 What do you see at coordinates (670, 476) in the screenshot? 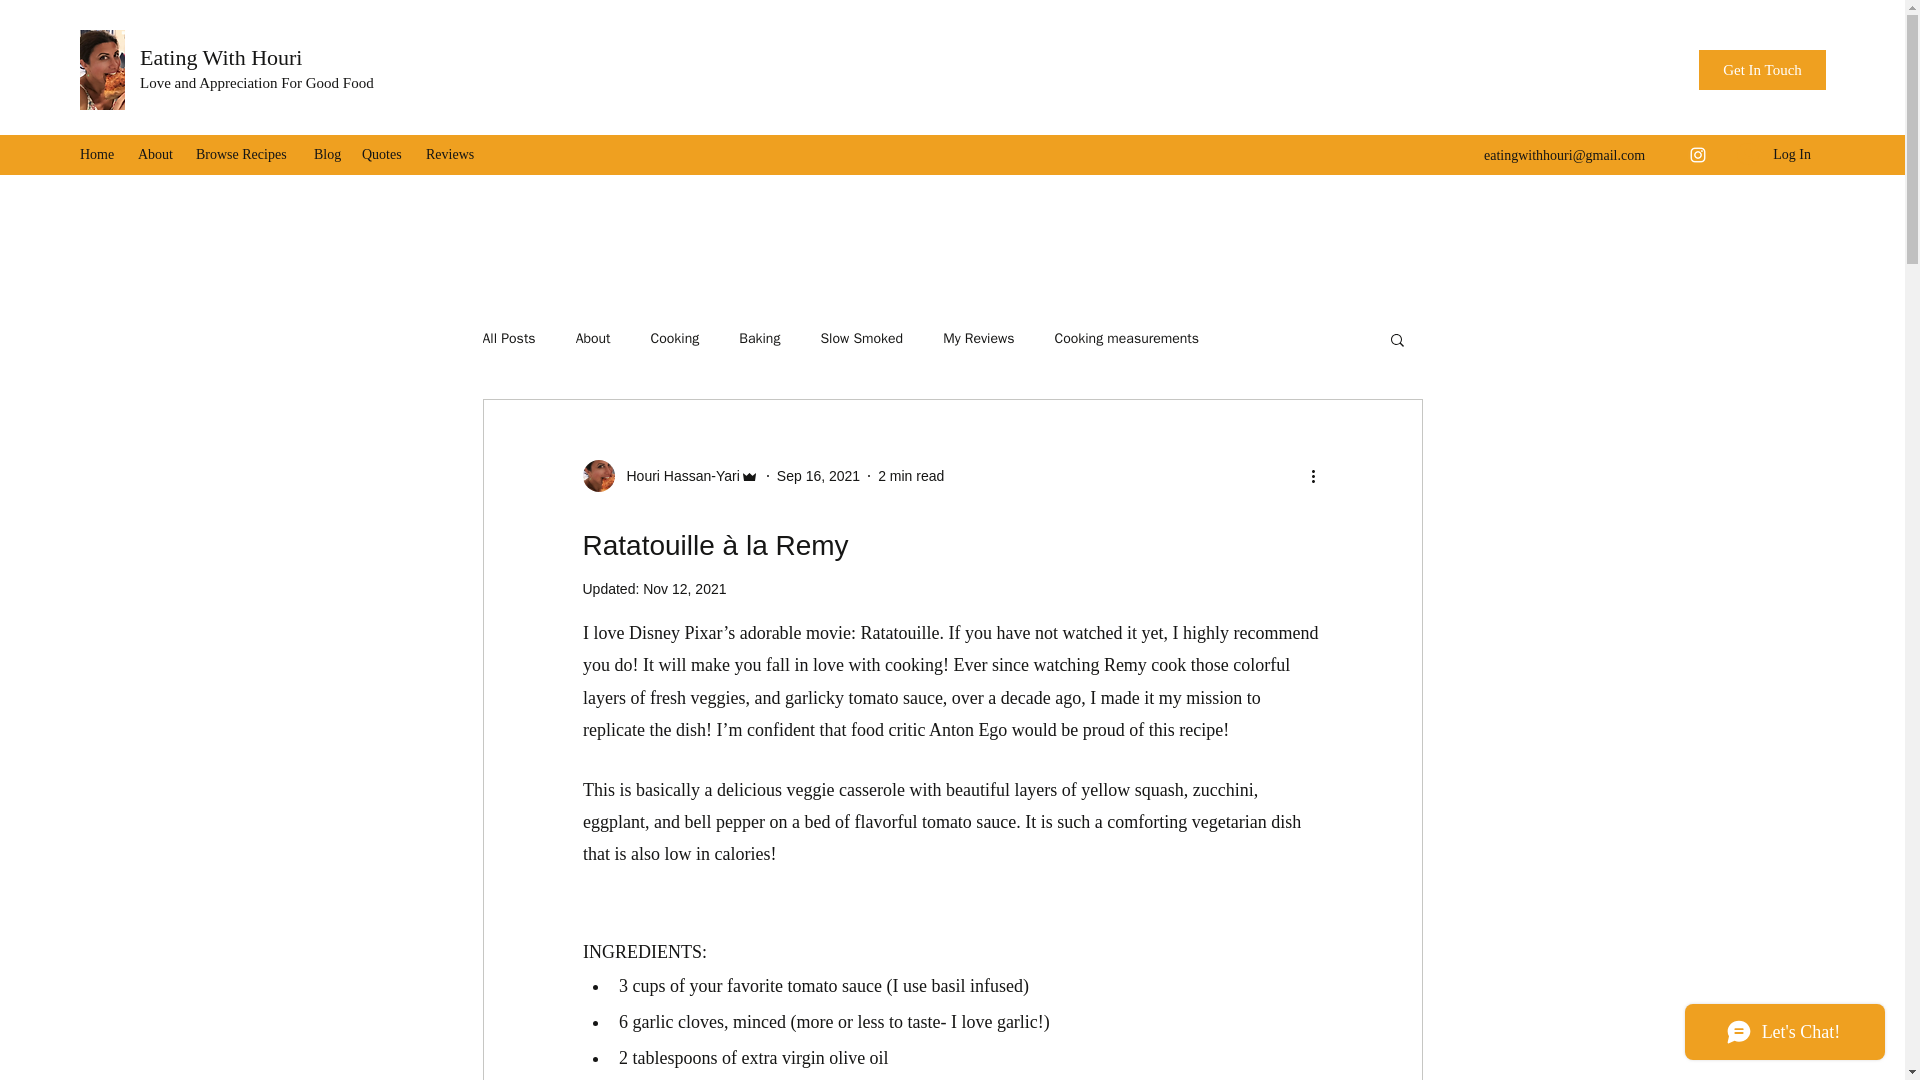
I see `Houri Hassan-Yari` at bounding box center [670, 476].